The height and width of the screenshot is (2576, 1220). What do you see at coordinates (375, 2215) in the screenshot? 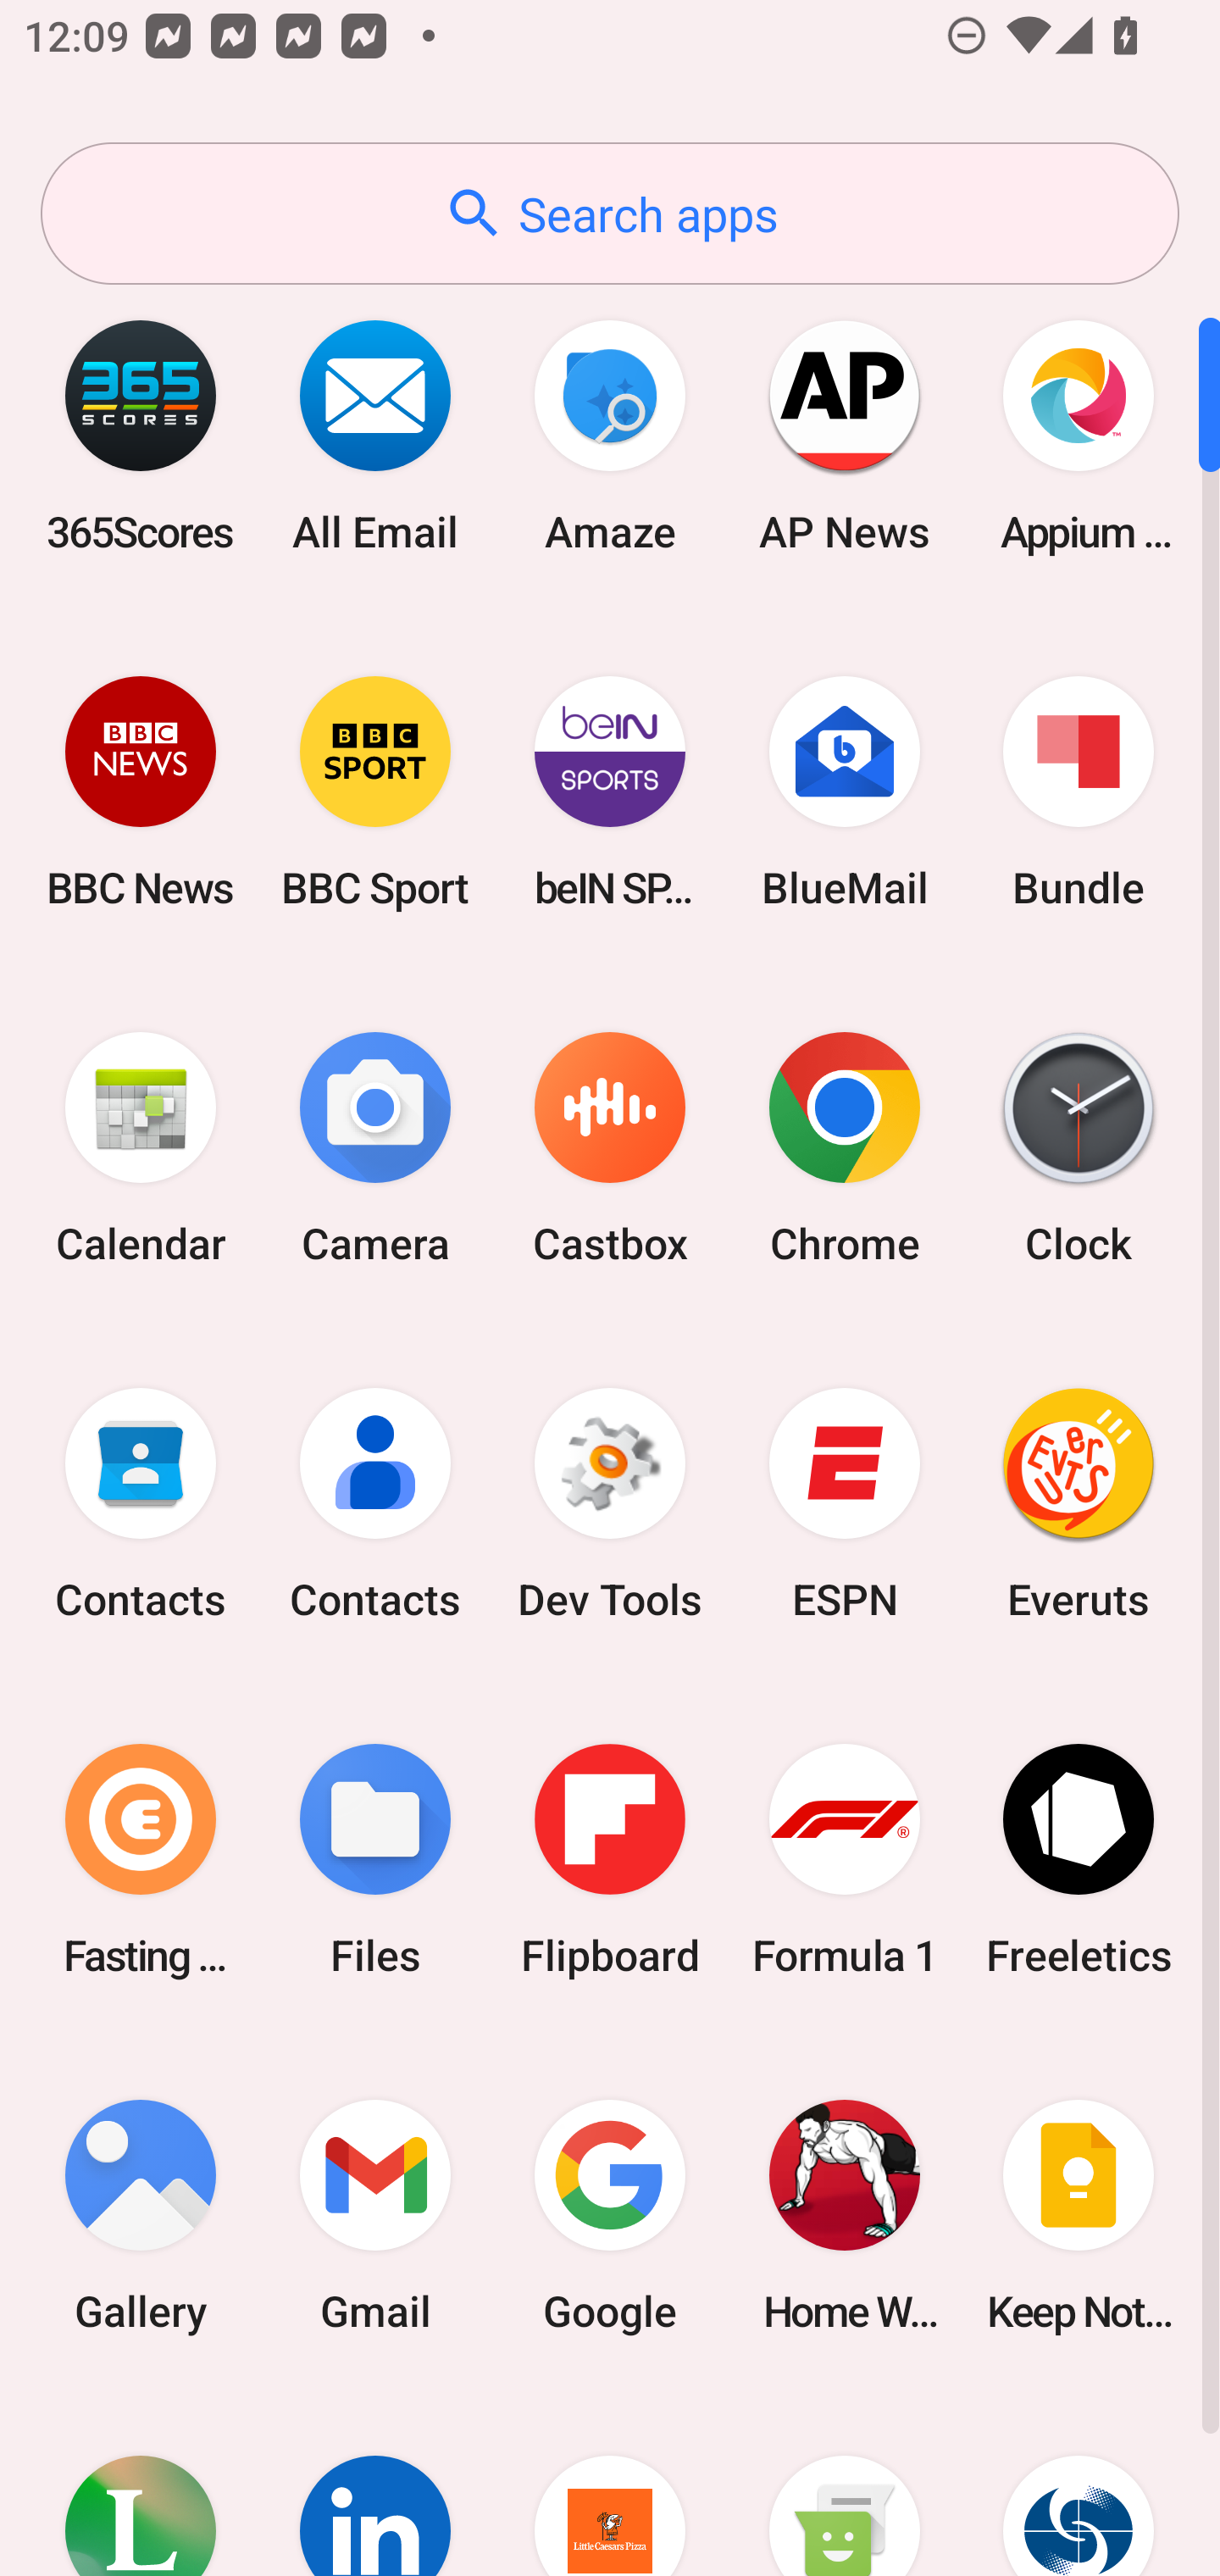
I see `Gmail` at bounding box center [375, 2215].